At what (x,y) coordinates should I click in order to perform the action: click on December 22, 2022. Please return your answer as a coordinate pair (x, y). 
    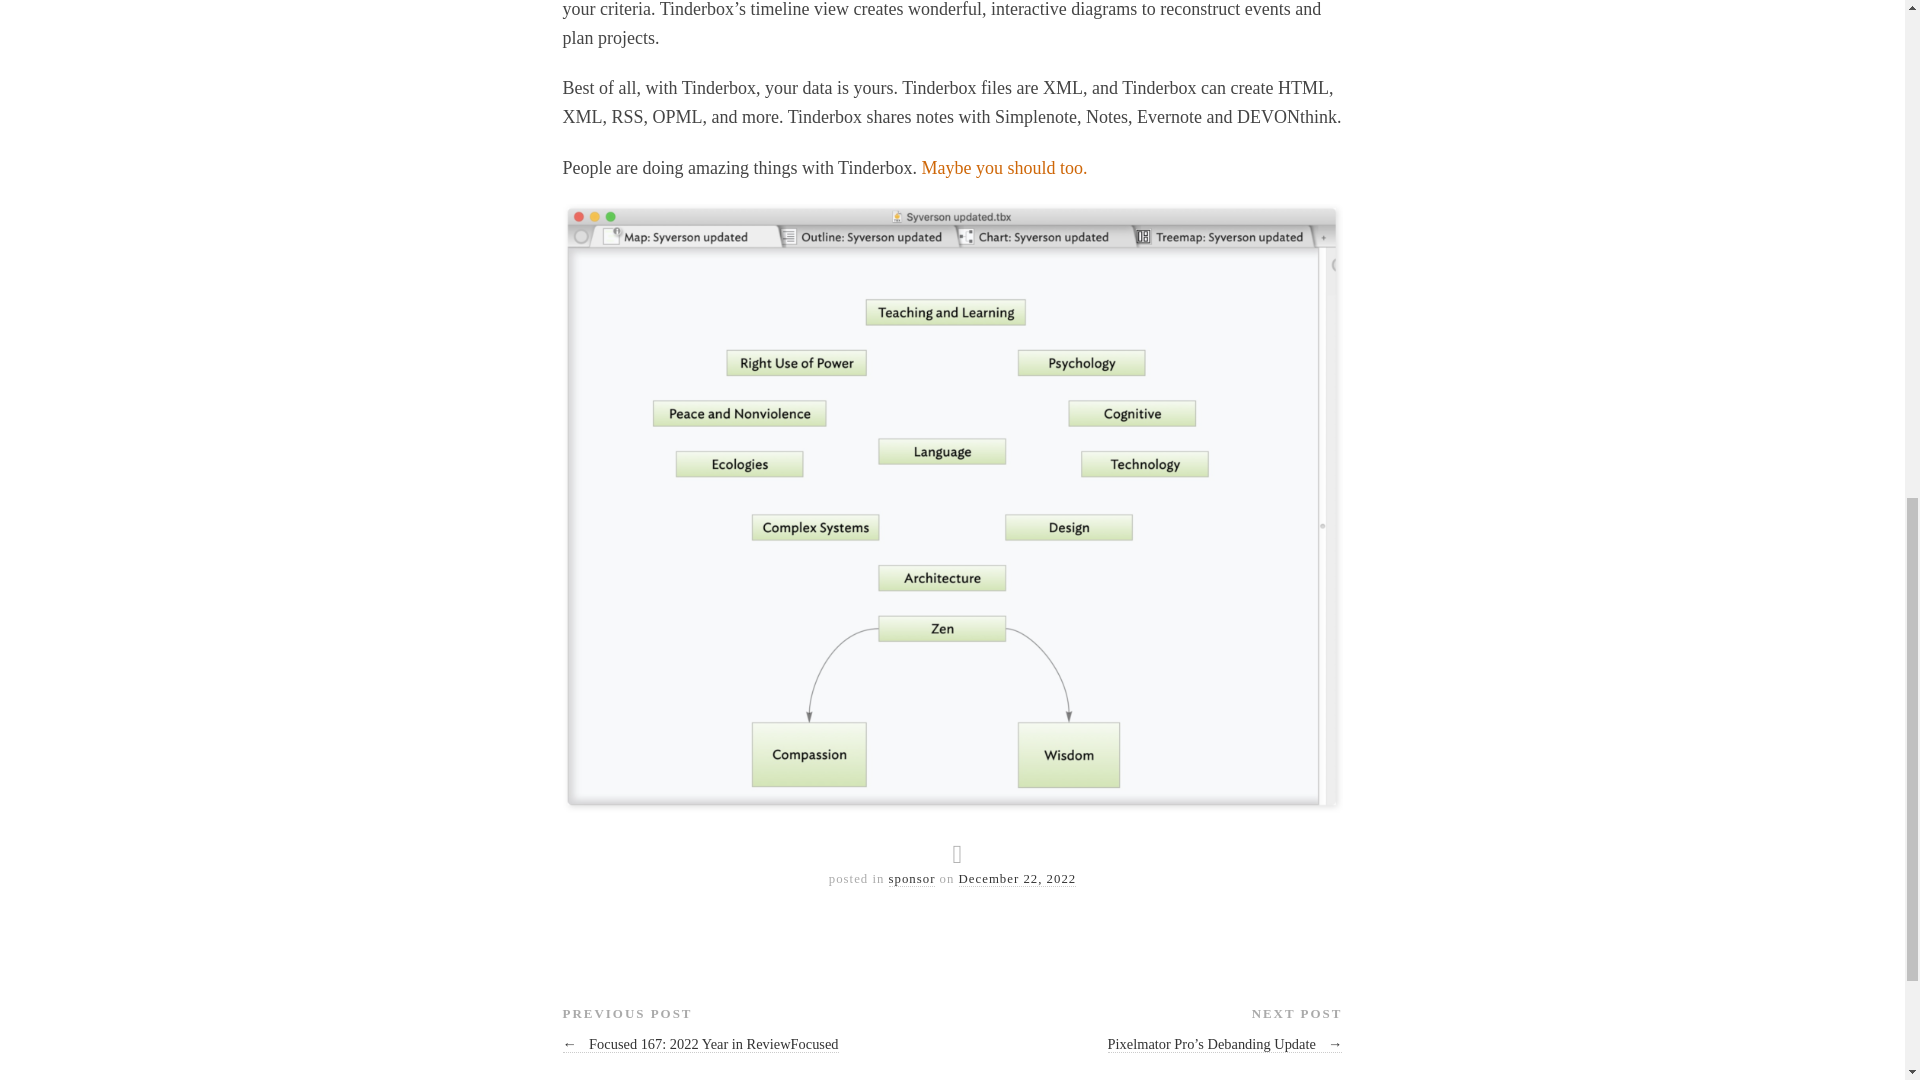
    Looking at the image, I should click on (1018, 878).